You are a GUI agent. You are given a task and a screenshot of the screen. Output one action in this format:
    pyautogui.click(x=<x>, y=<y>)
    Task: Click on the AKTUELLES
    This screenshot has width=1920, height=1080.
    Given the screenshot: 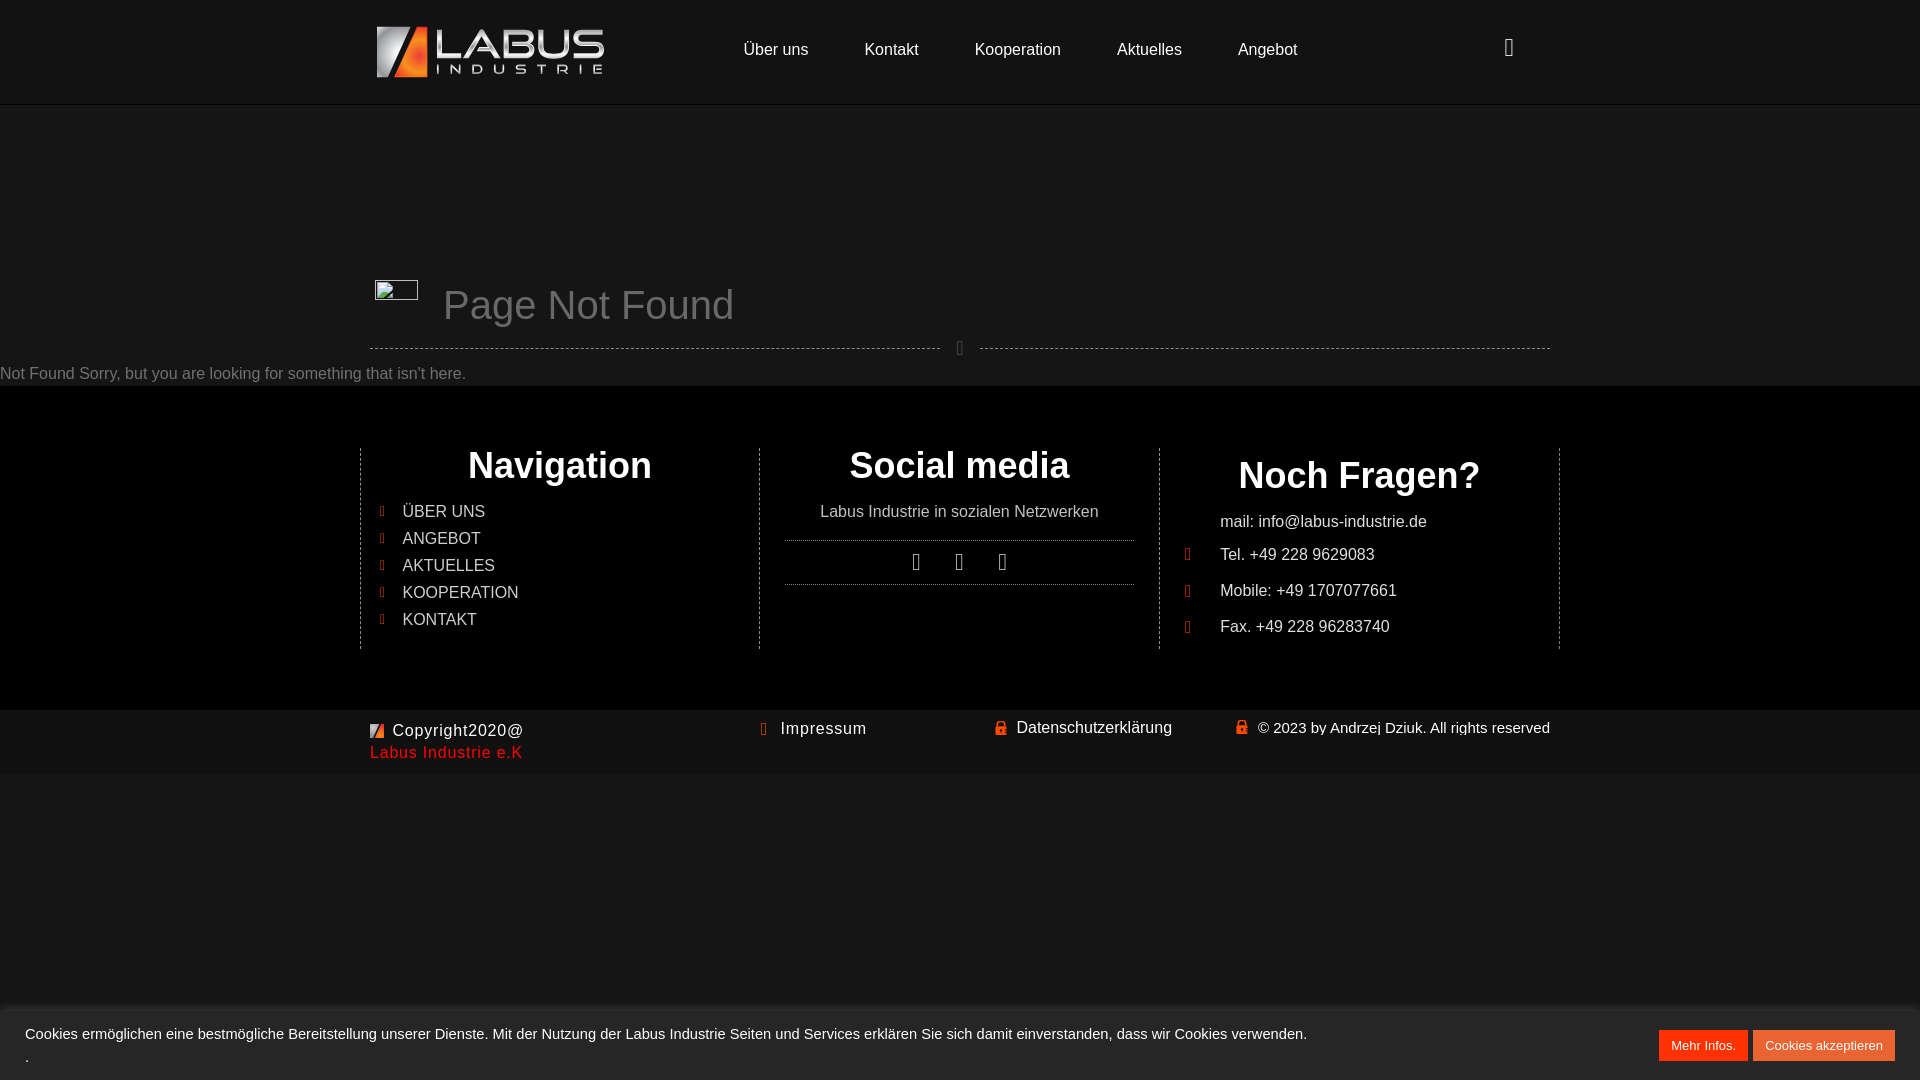 What is the action you would take?
    pyautogui.click(x=569, y=566)
    